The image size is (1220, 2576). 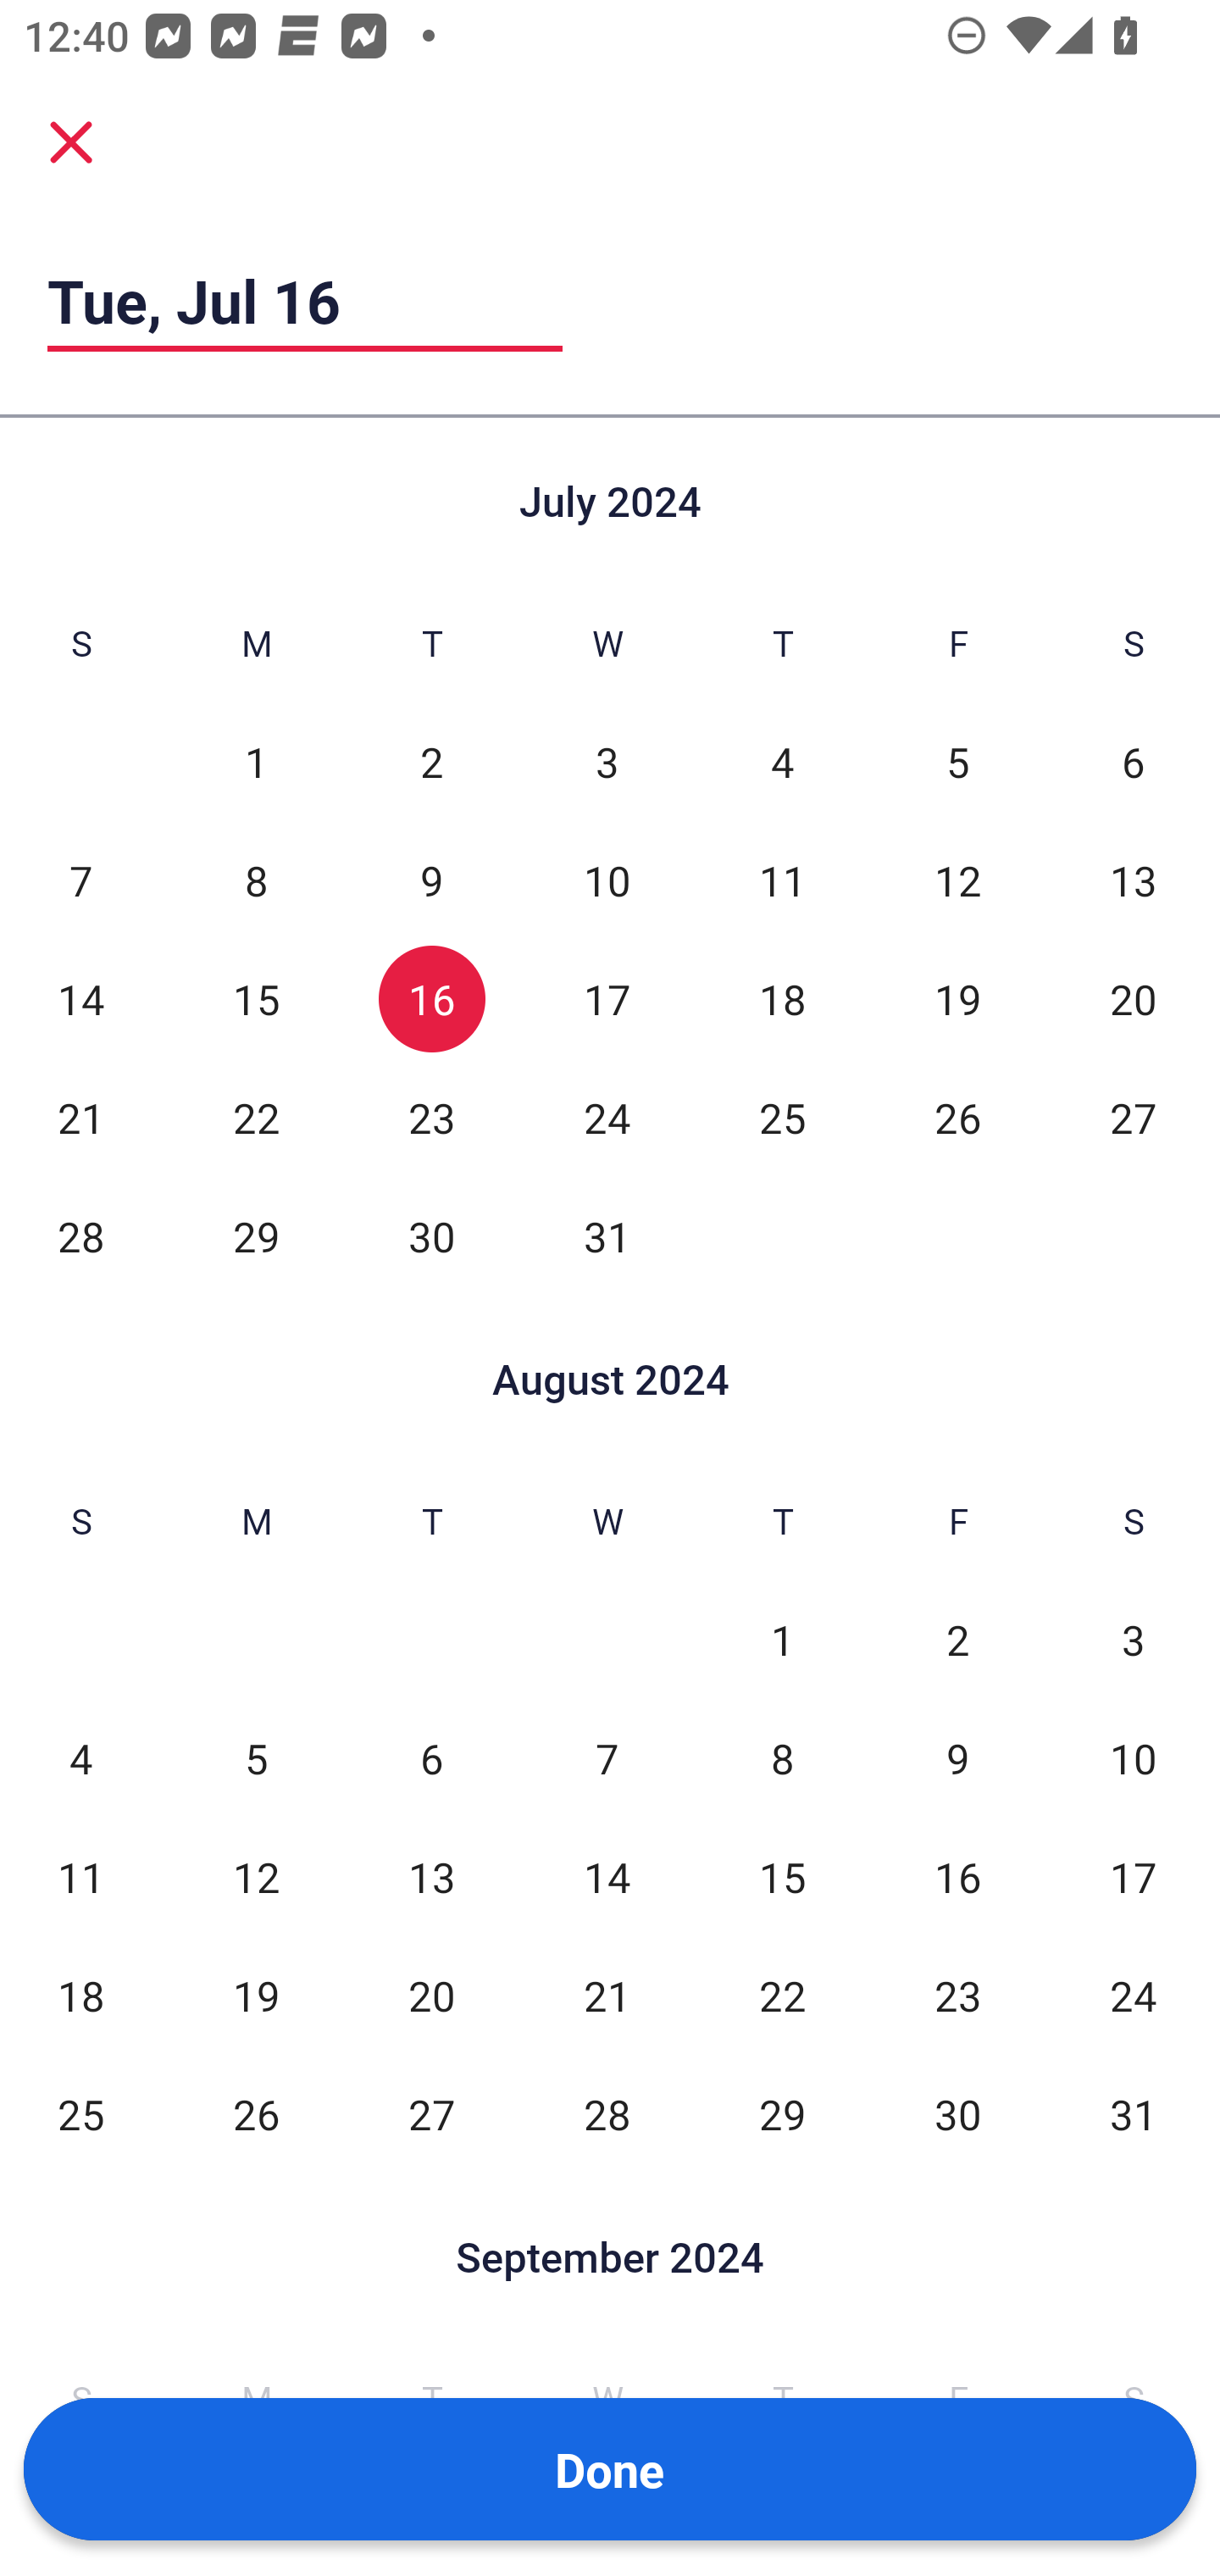 I want to click on 9 Fri, Aug 9, Not Selected, so click(x=957, y=1759).